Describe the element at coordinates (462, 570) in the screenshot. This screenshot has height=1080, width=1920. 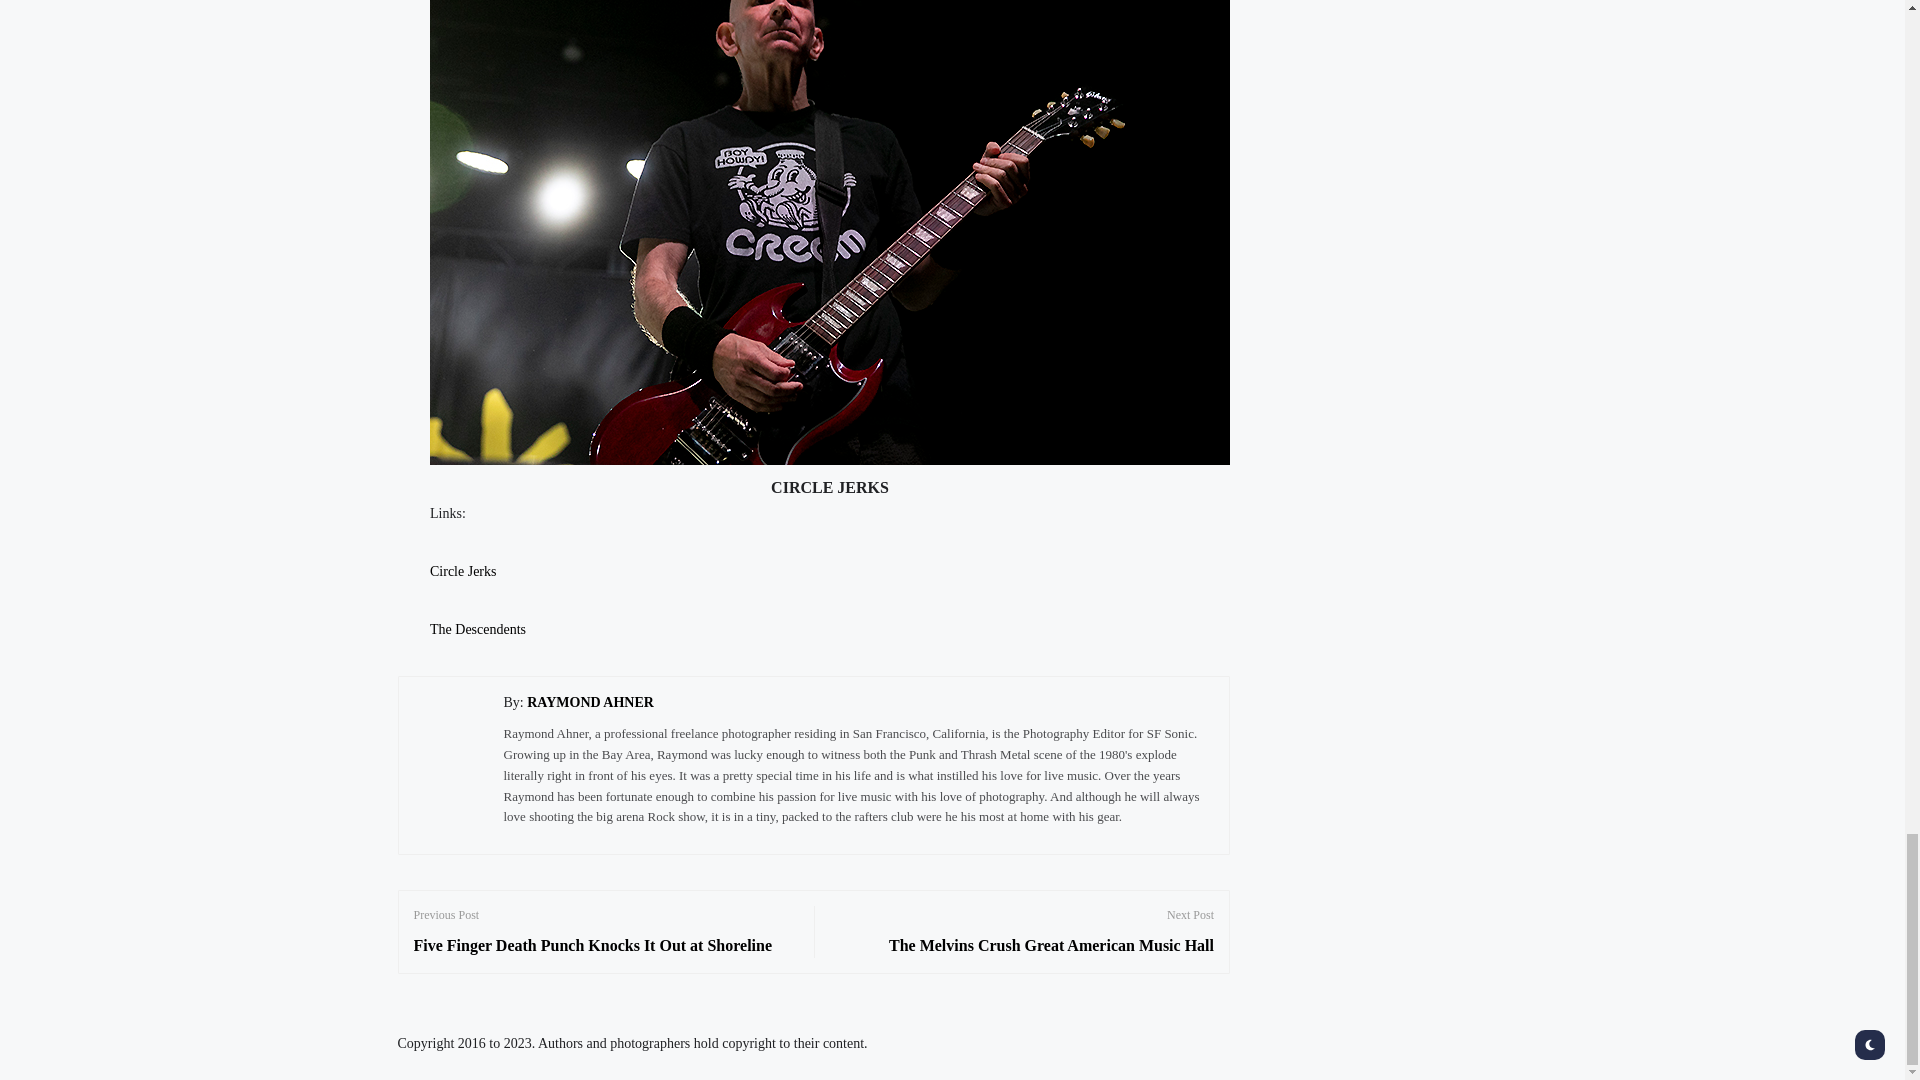
I see `Circle Jerks` at that location.